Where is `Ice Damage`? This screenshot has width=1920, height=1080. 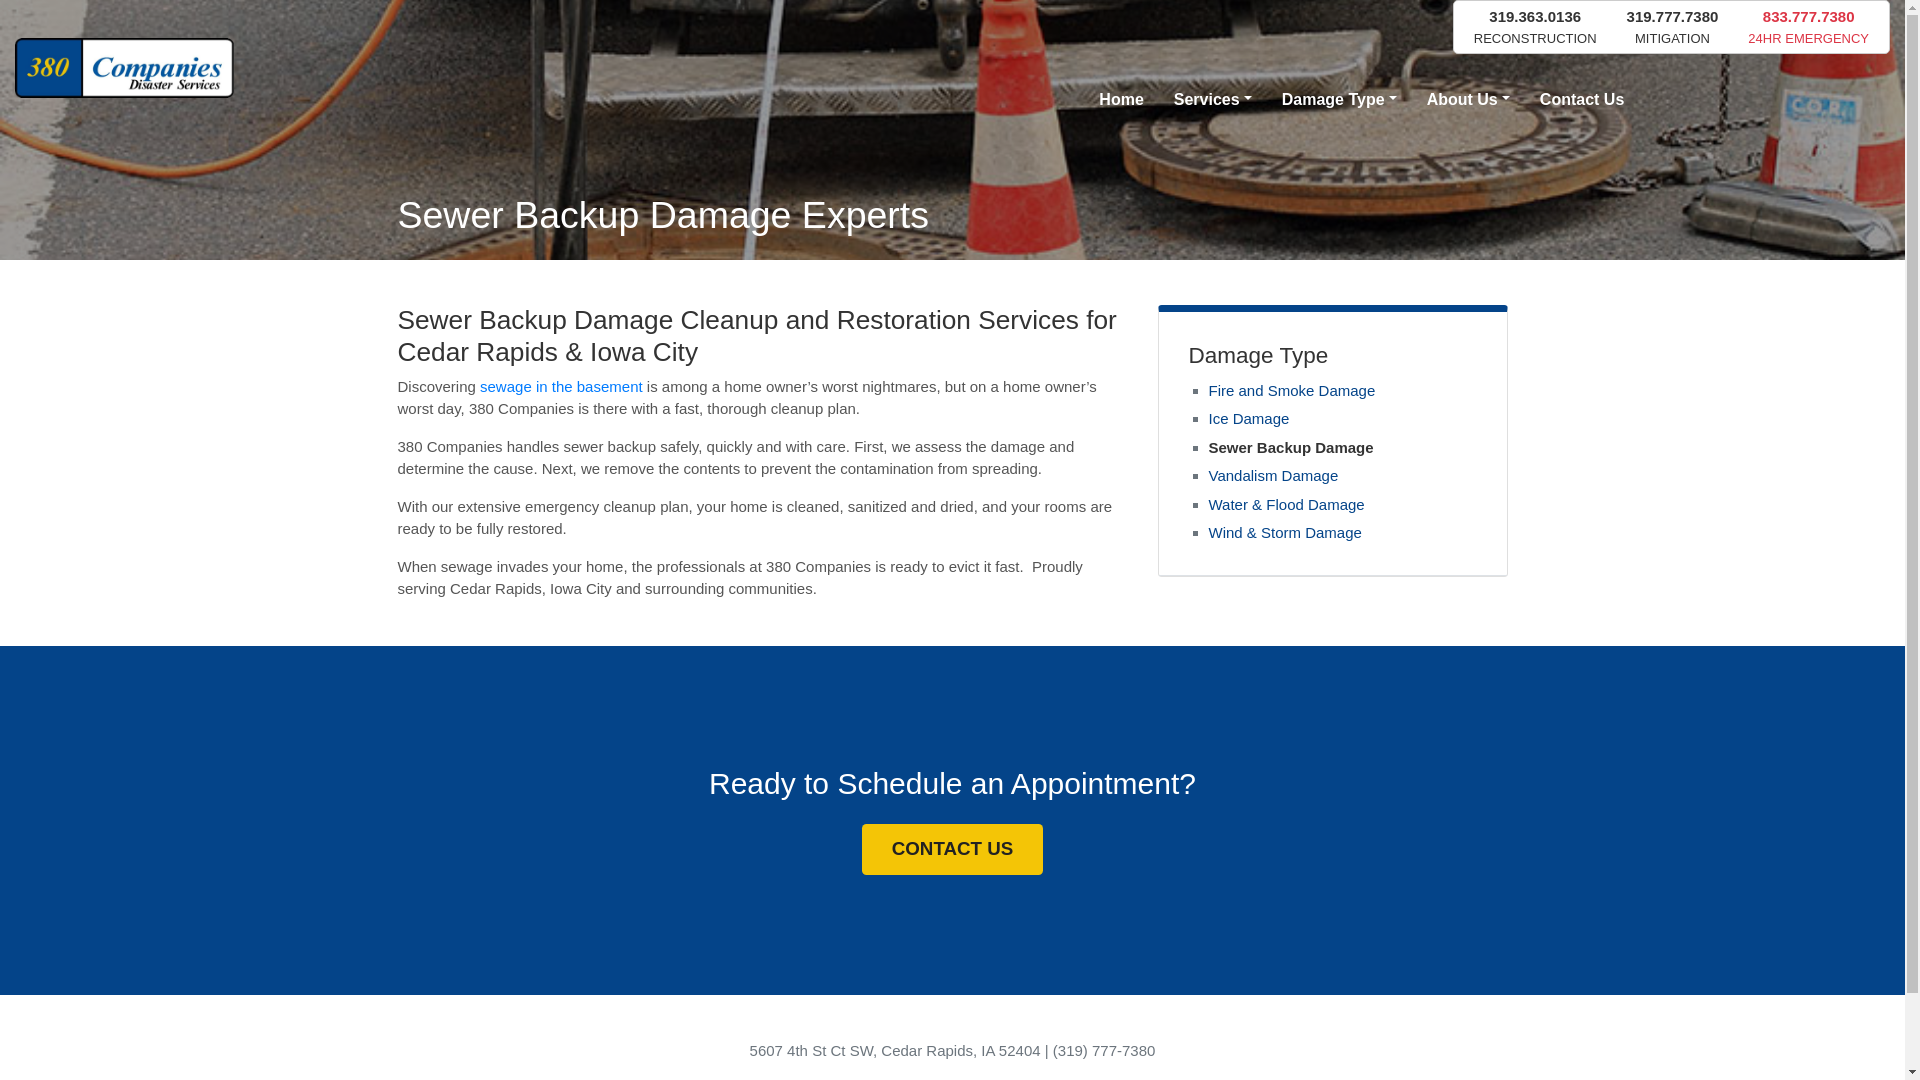
Ice Damage is located at coordinates (1248, 418).